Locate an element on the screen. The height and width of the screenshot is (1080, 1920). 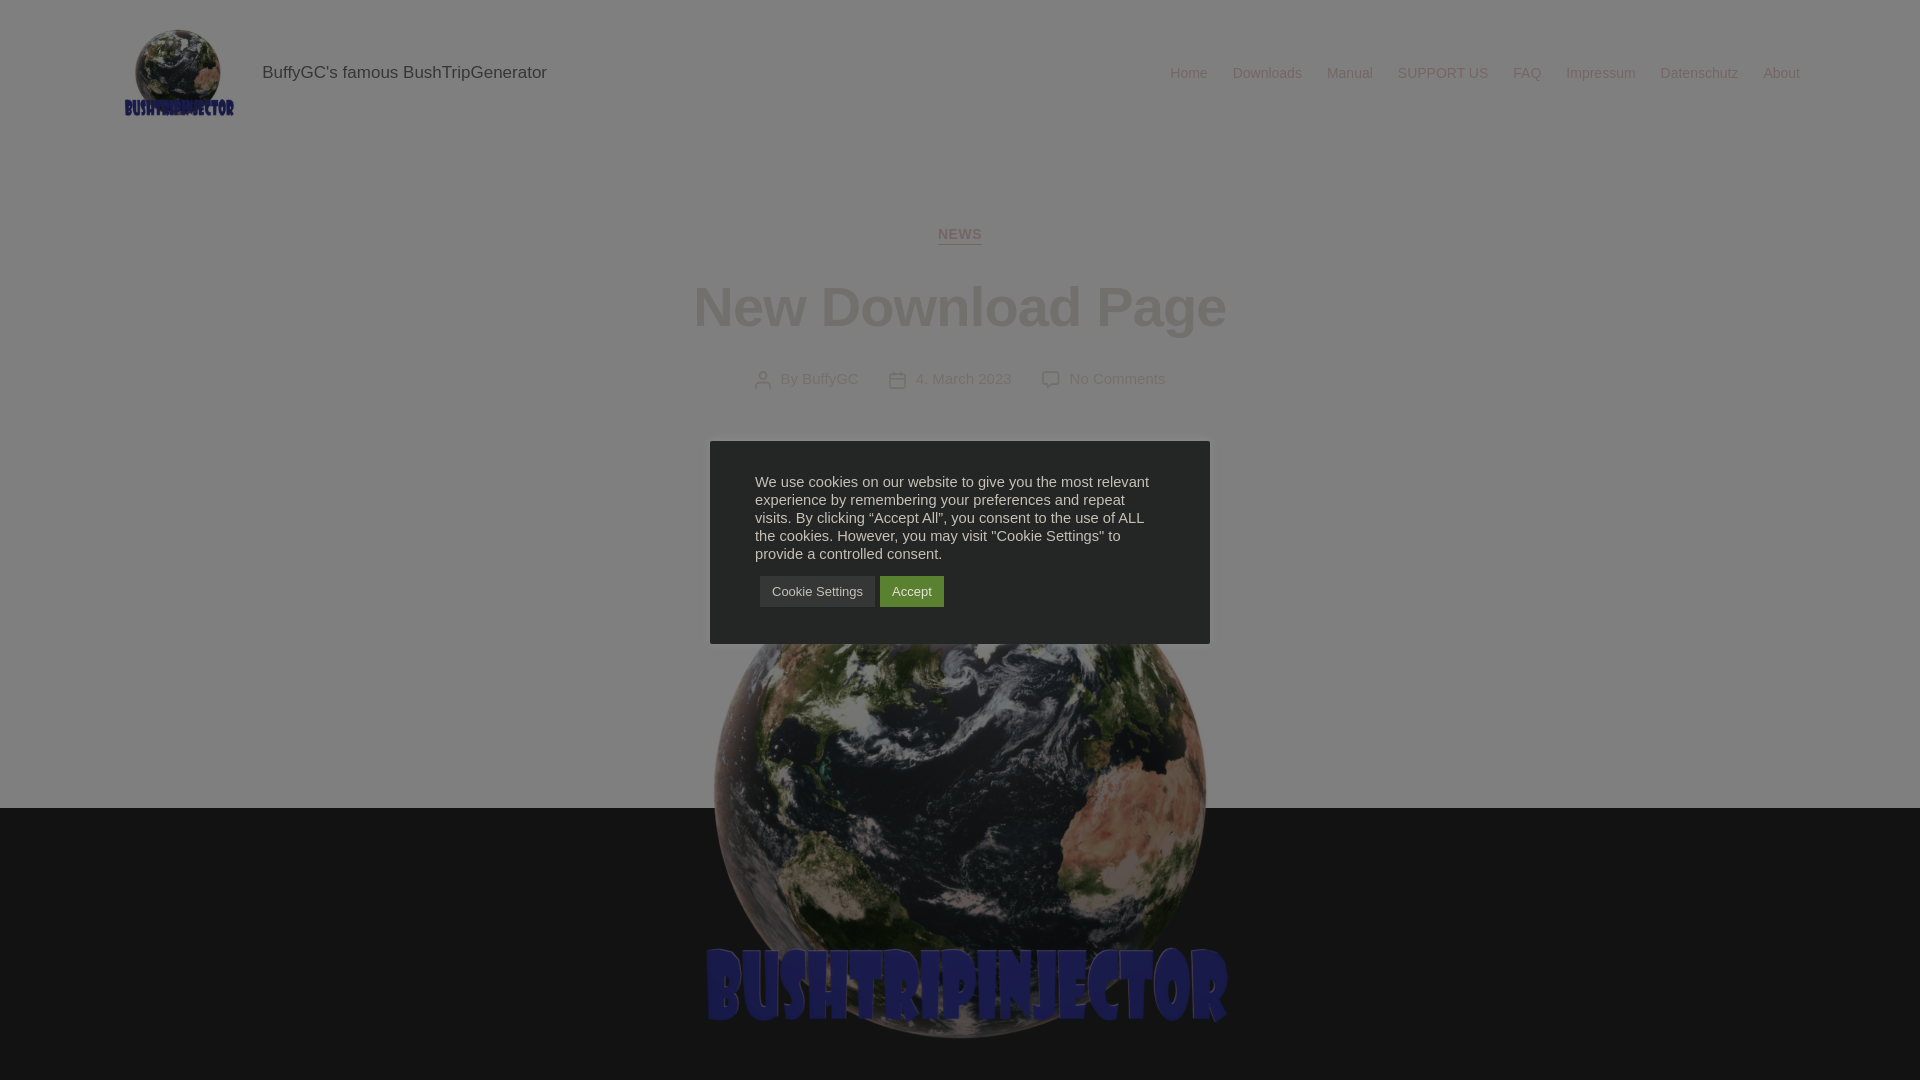
Cookie Settings is located at coordinates (1349, 73).